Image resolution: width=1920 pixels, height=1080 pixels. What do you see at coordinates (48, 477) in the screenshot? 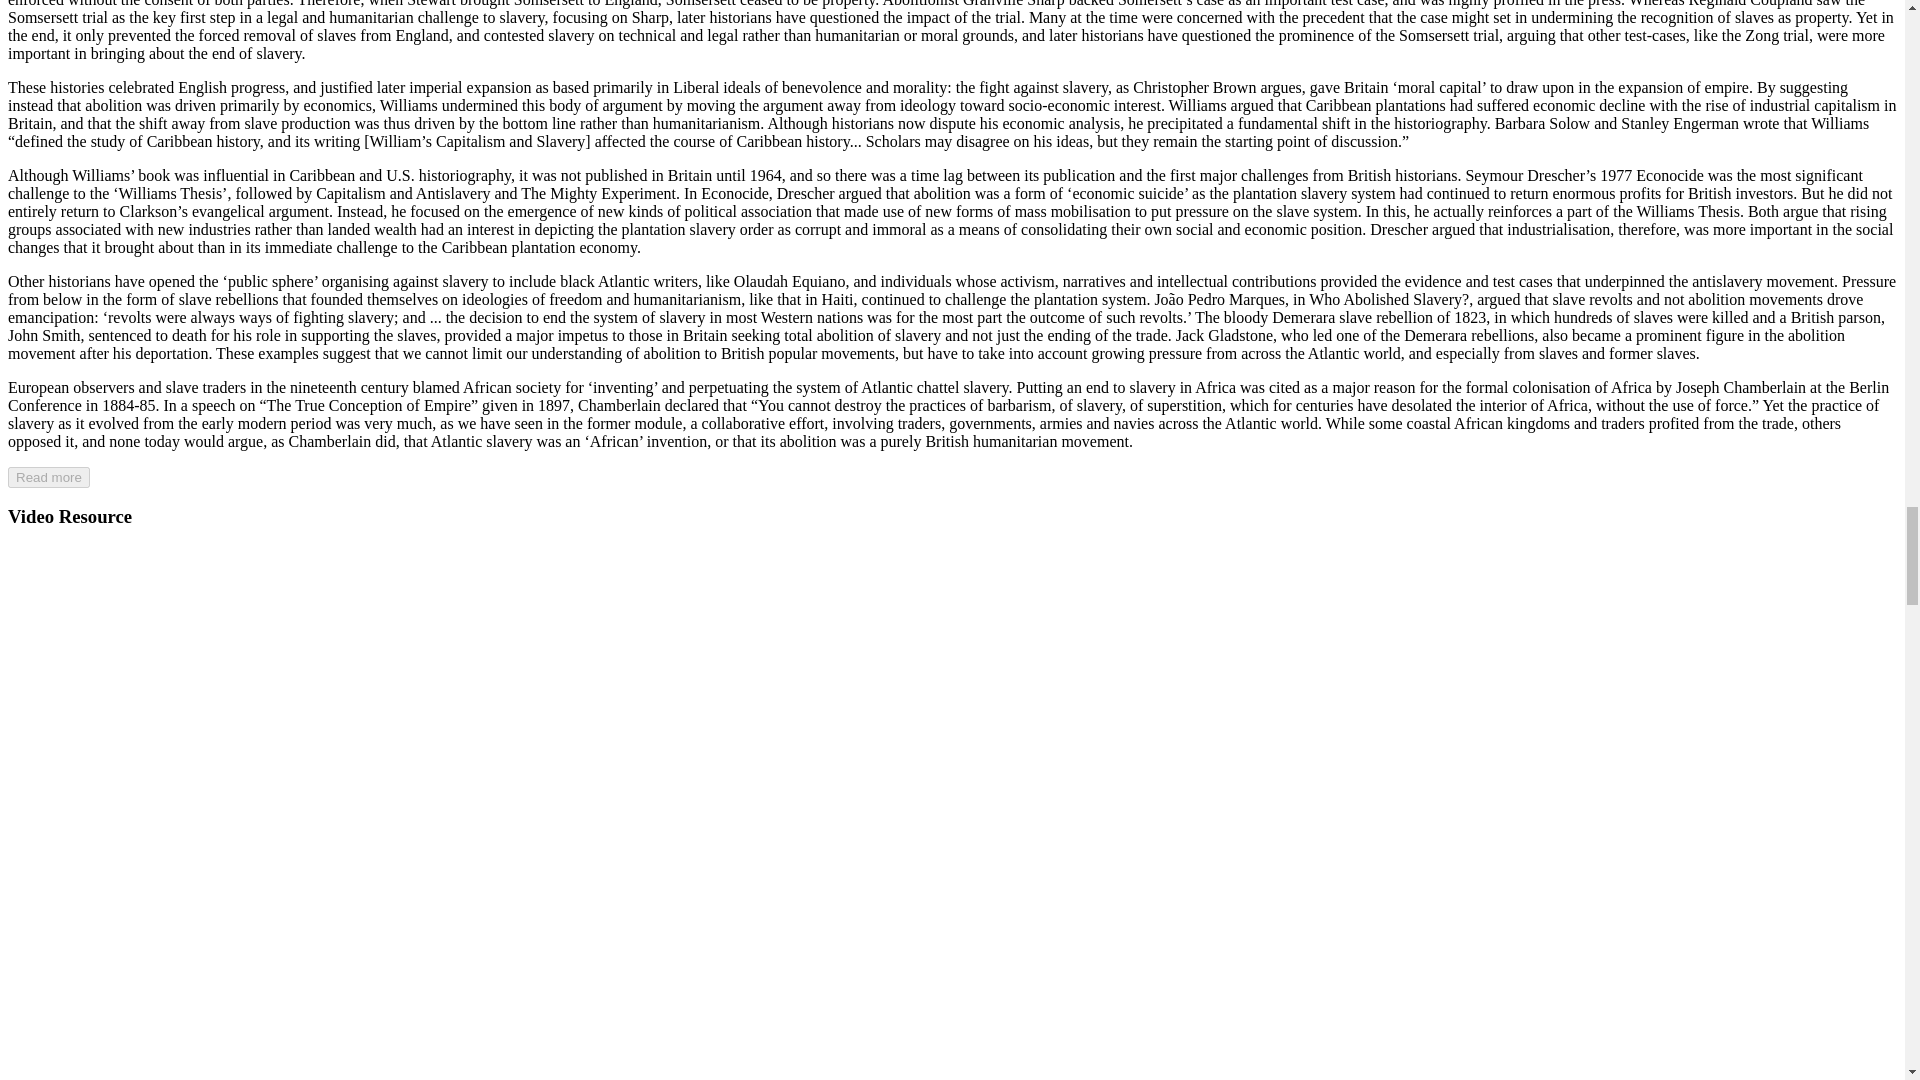
I see `Read more` at bounding box center [48, 477].